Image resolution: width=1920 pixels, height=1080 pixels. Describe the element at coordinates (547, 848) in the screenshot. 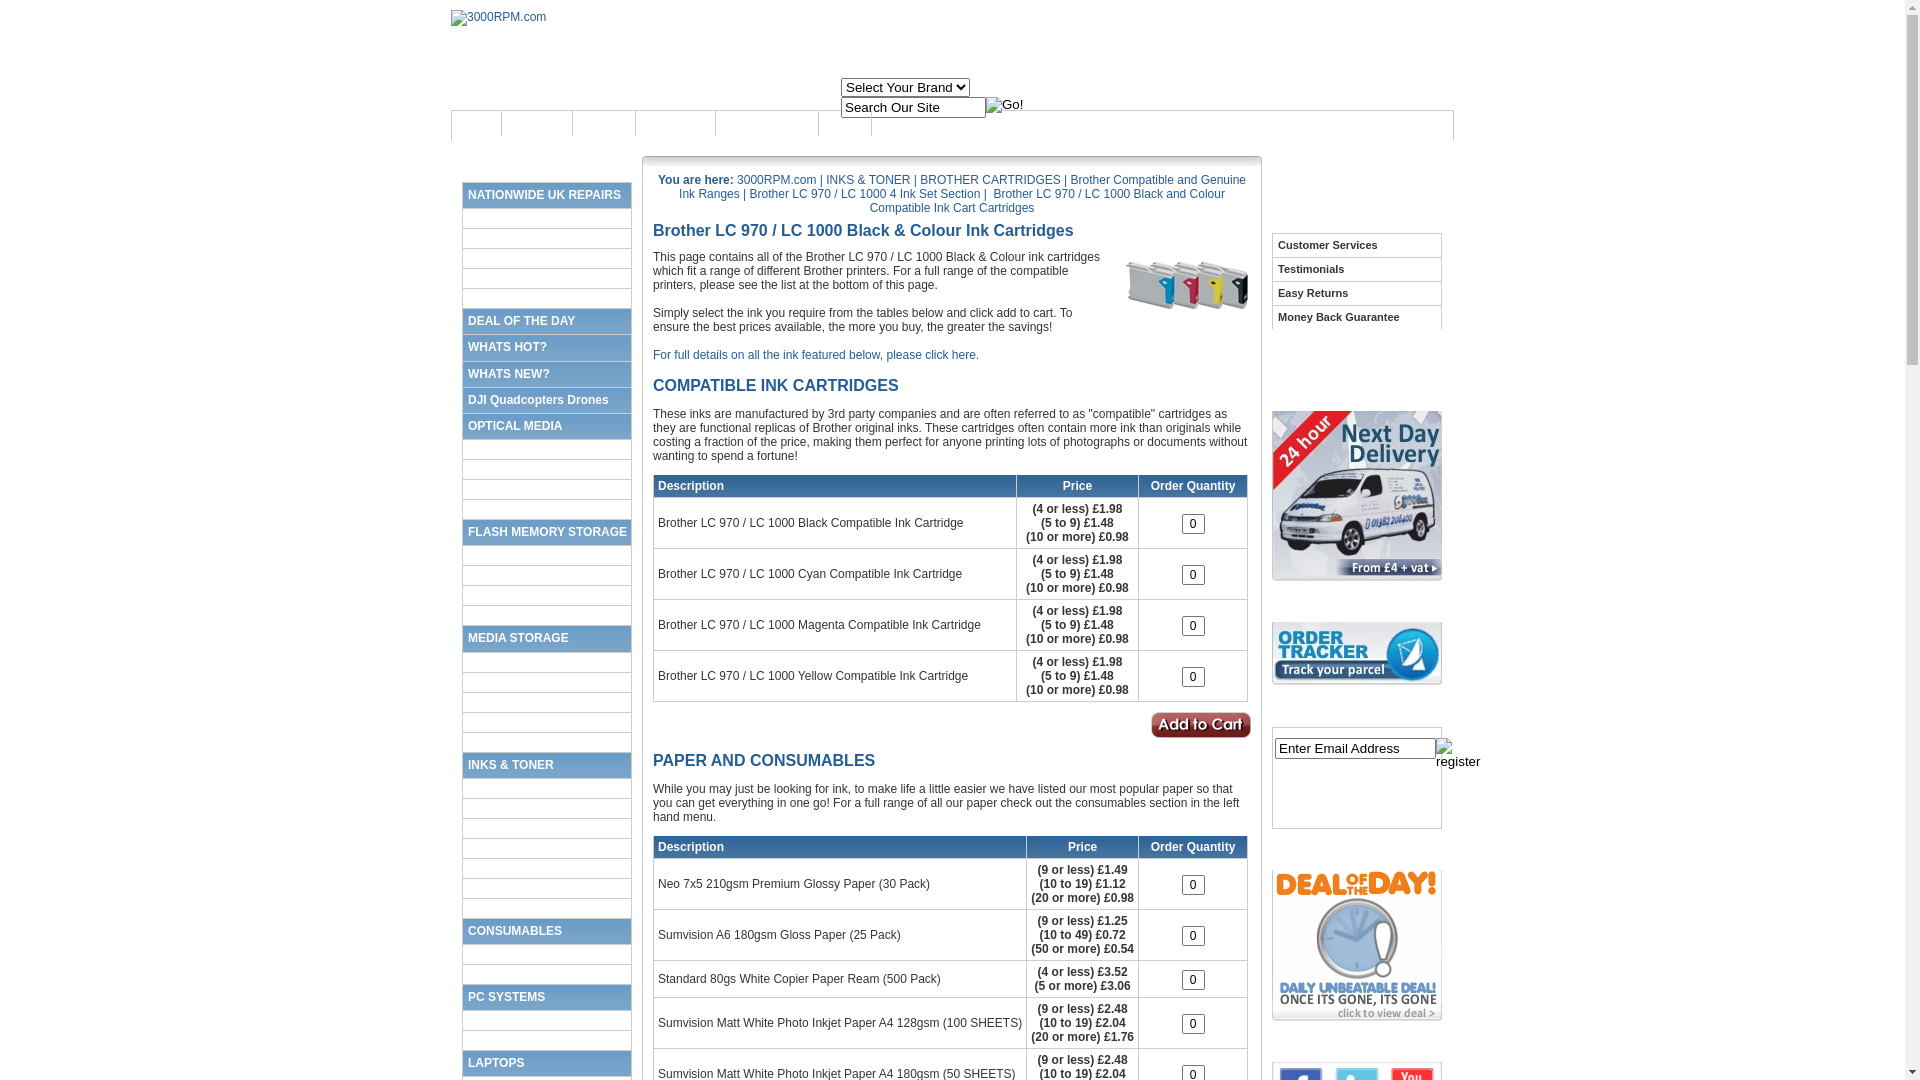

I see `HP CARTRIDGES` at that location.